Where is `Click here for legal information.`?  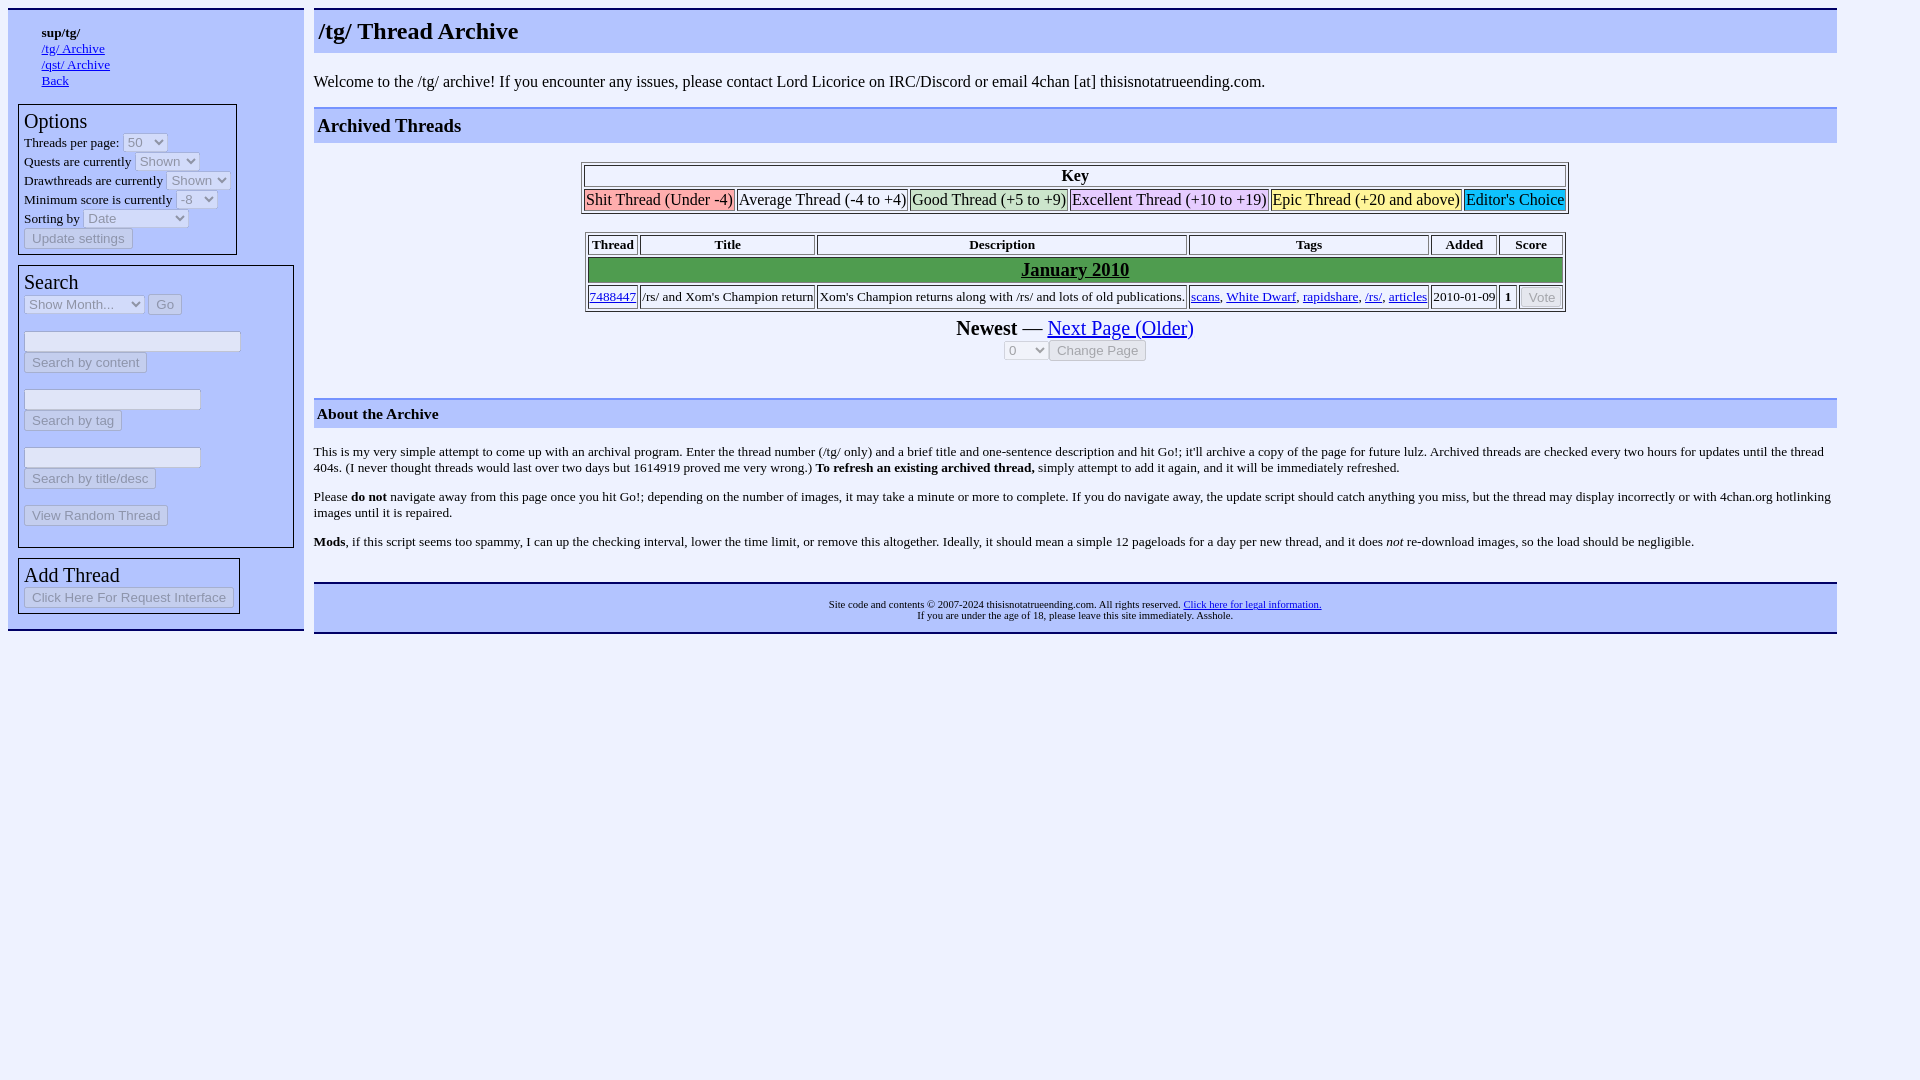 Click here for legal information. is located at coordinates (1251, 604).